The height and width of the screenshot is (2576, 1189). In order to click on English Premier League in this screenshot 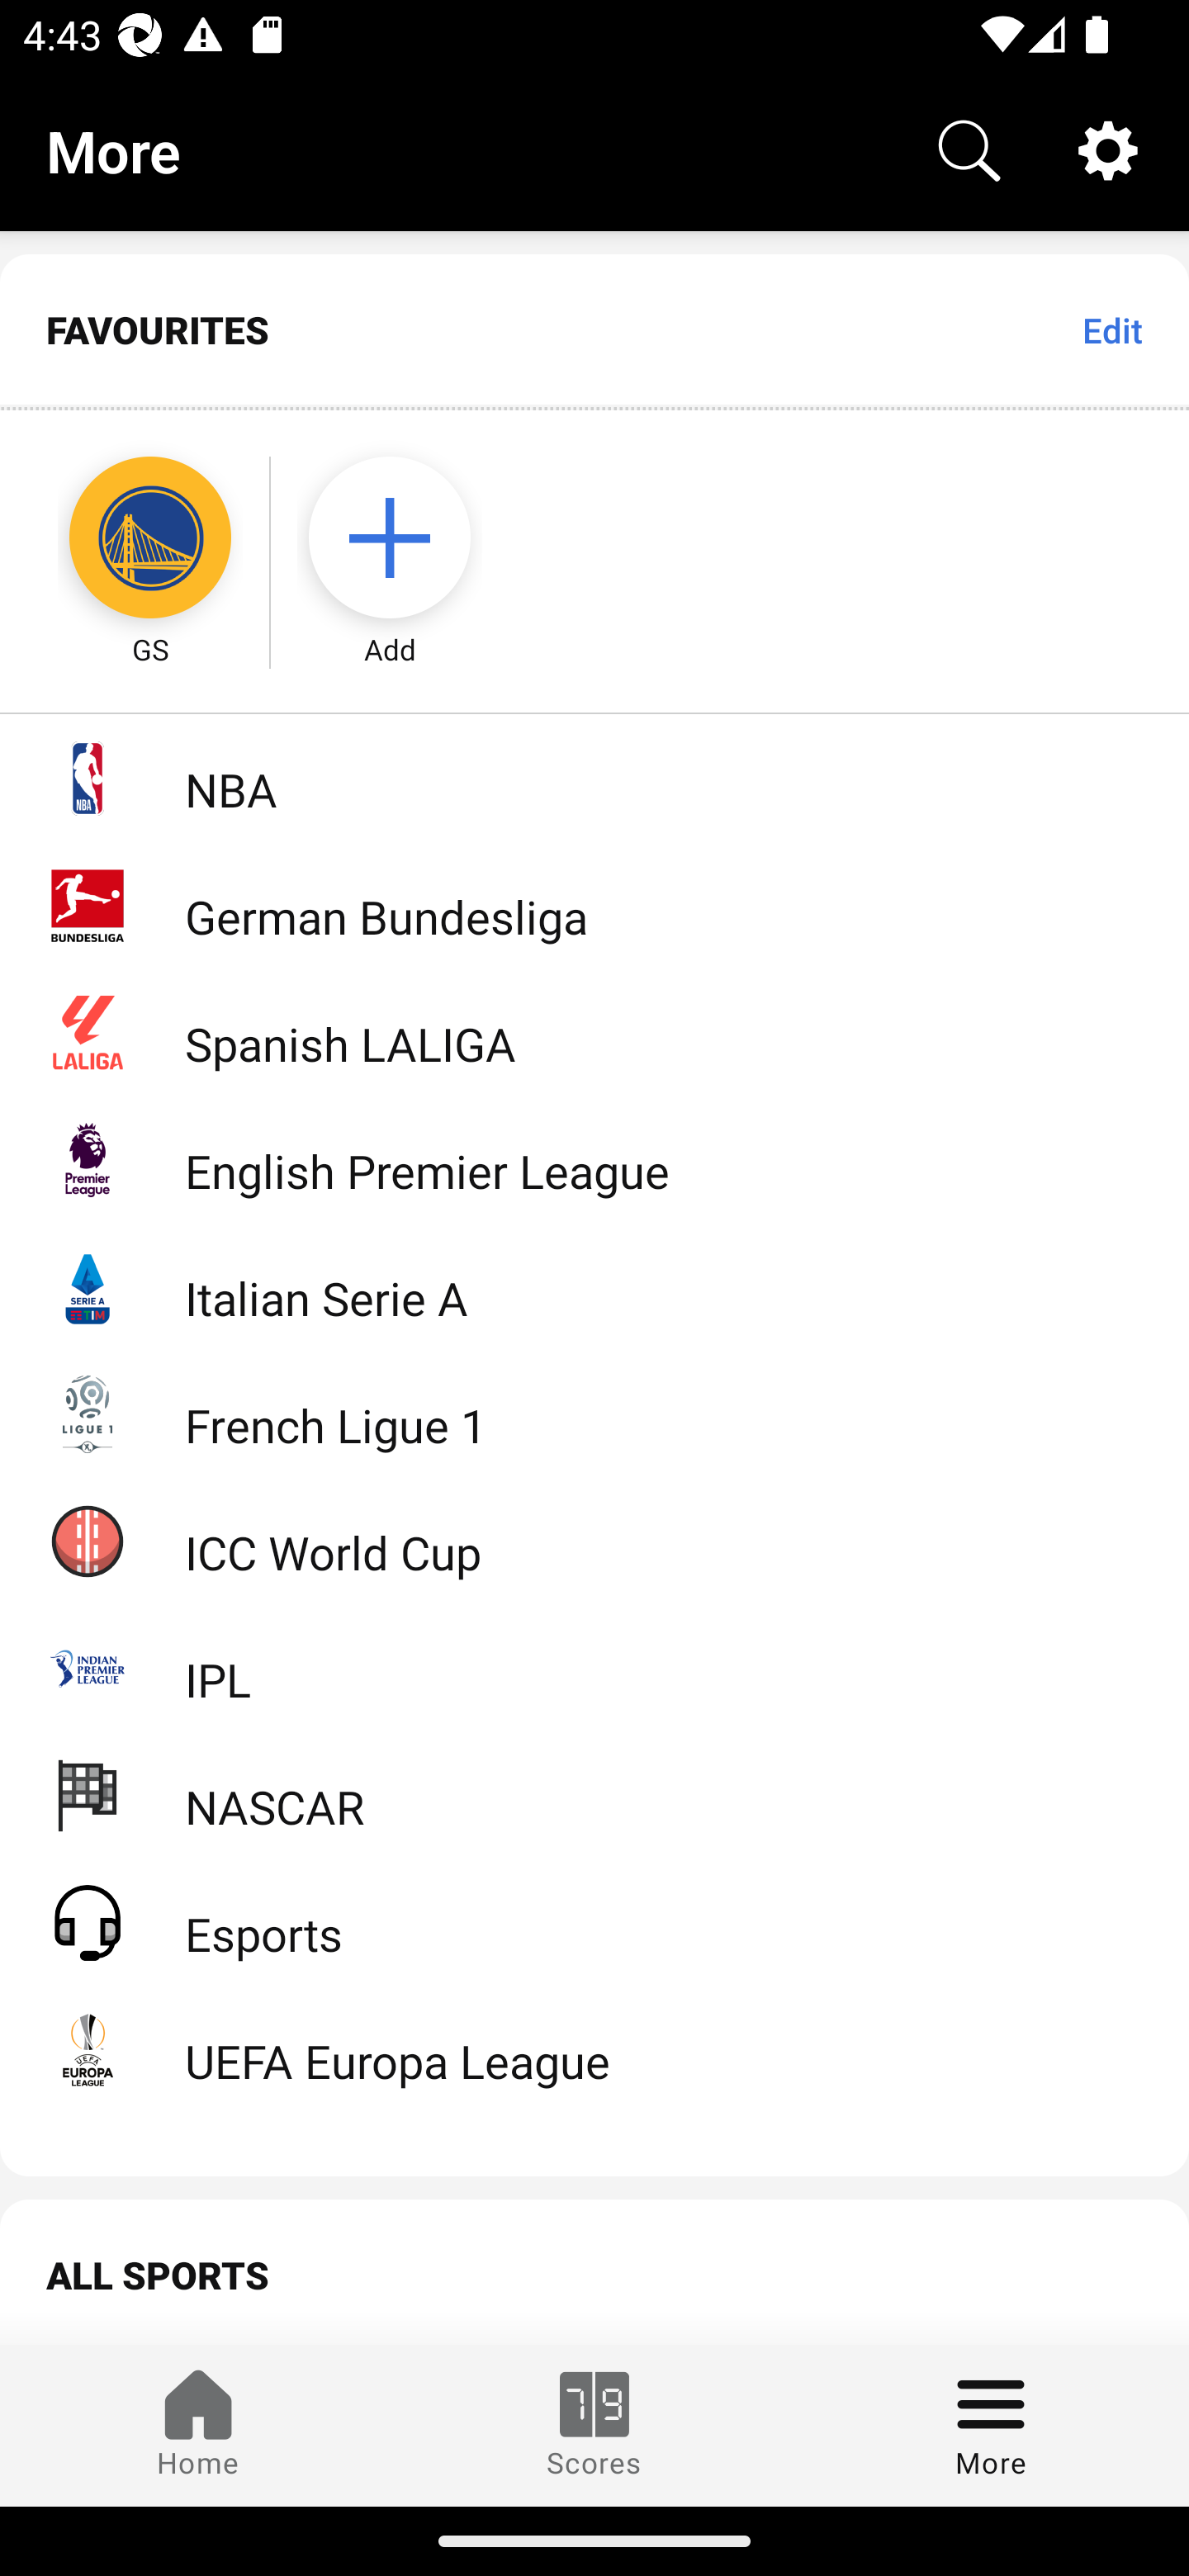, I will do `click(594, 1159)`.